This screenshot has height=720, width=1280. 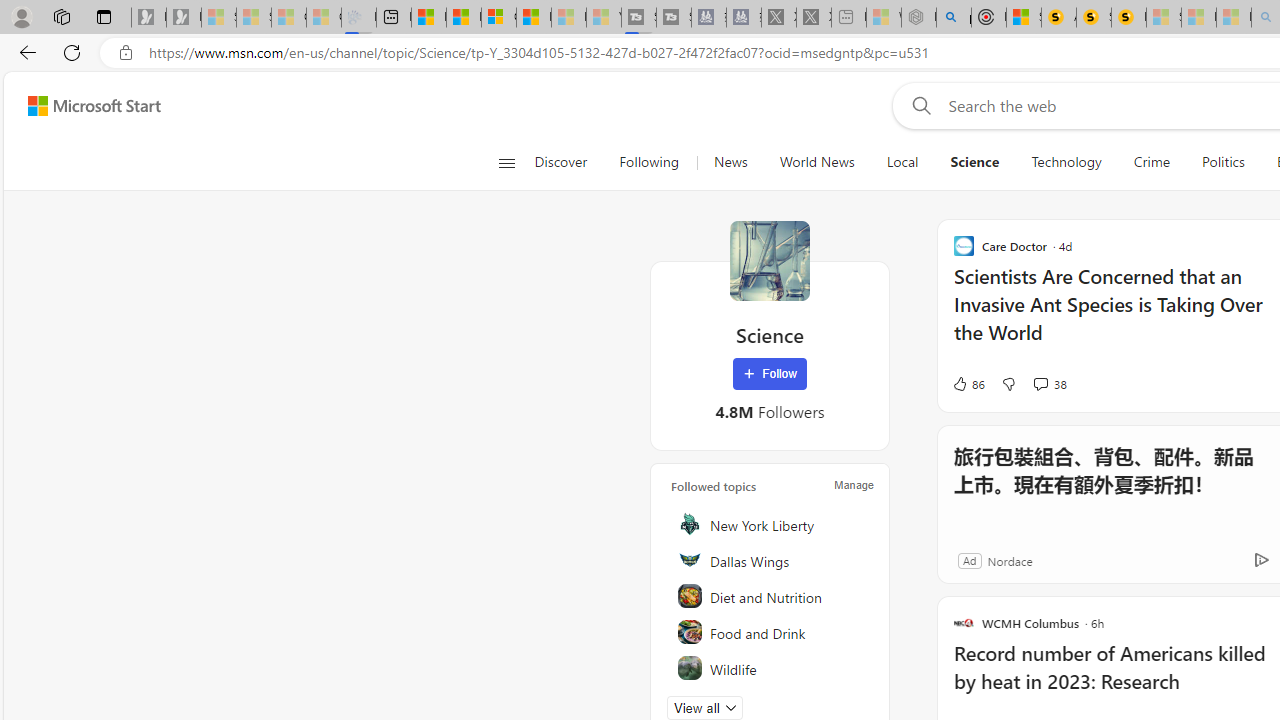 I want to click on World News, so click(x=817, y=162).